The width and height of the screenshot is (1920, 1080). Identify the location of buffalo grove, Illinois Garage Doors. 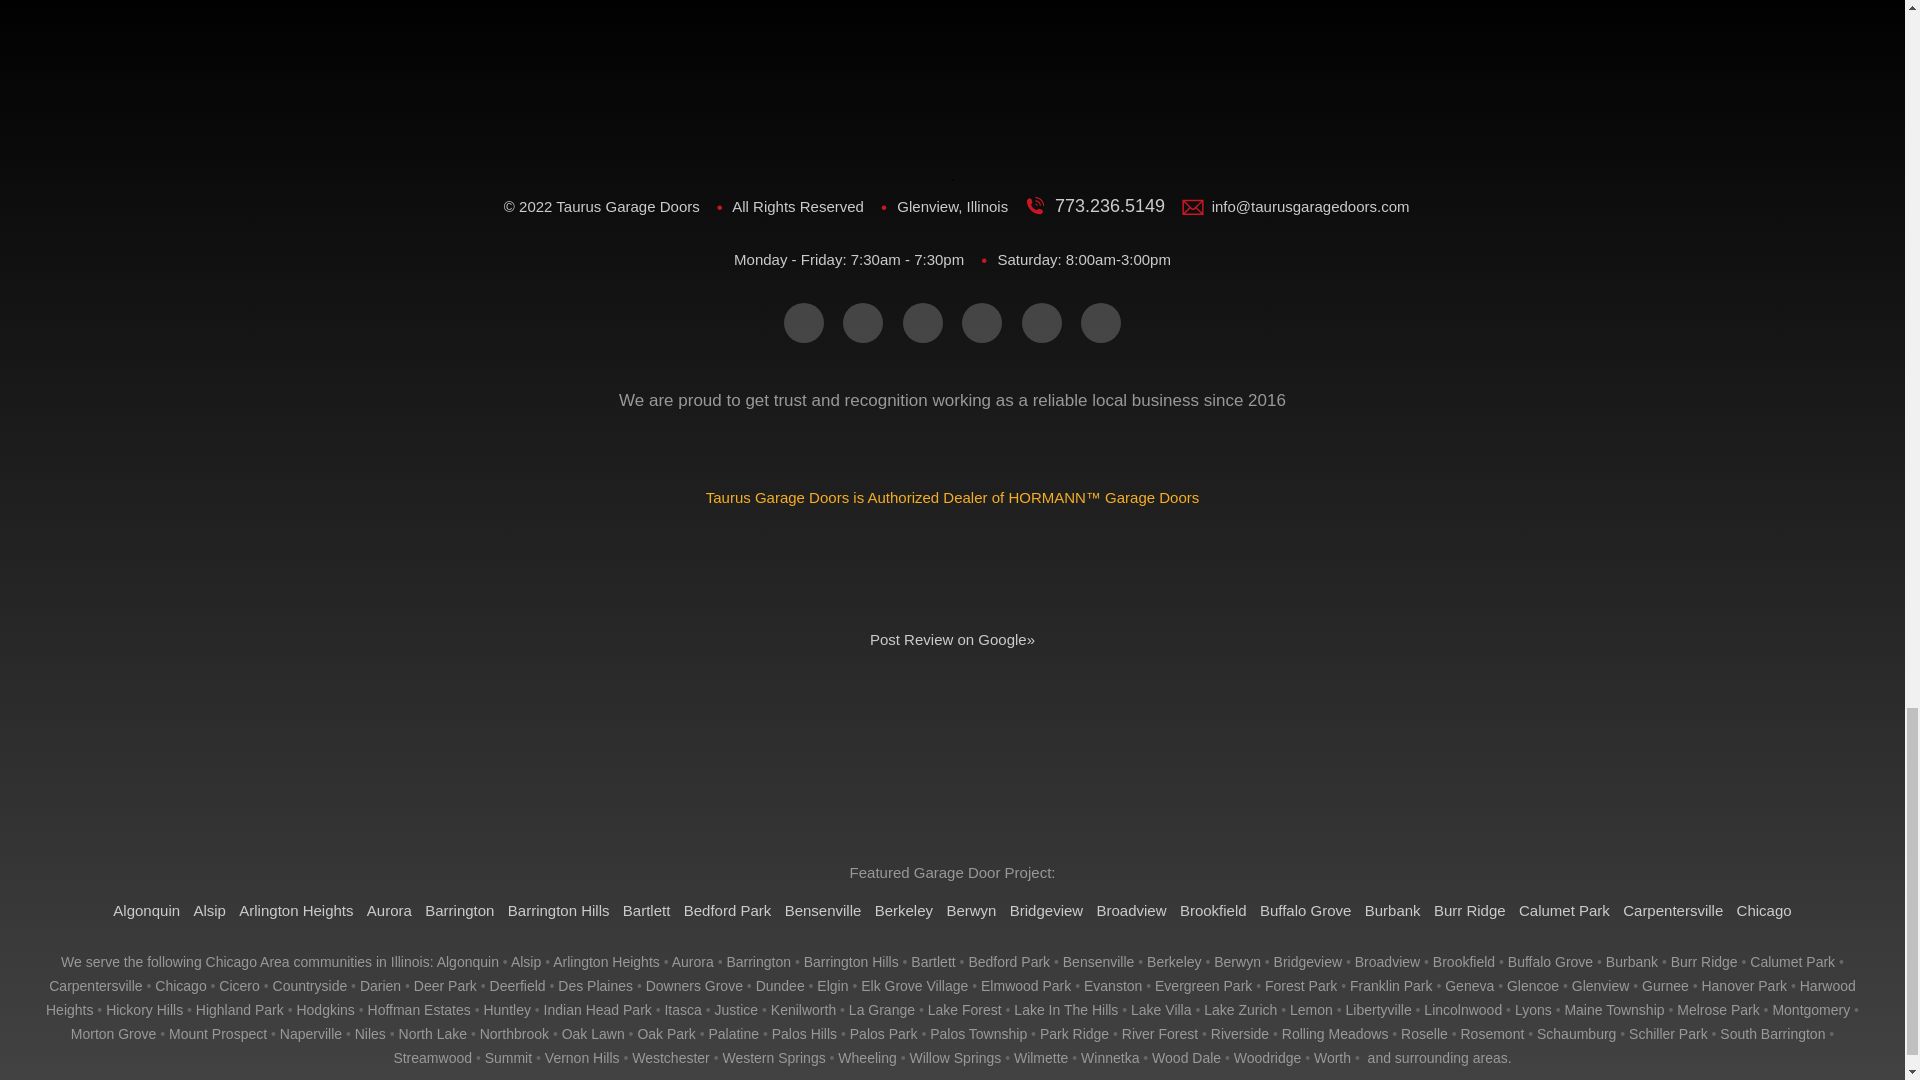
(1550, 961).